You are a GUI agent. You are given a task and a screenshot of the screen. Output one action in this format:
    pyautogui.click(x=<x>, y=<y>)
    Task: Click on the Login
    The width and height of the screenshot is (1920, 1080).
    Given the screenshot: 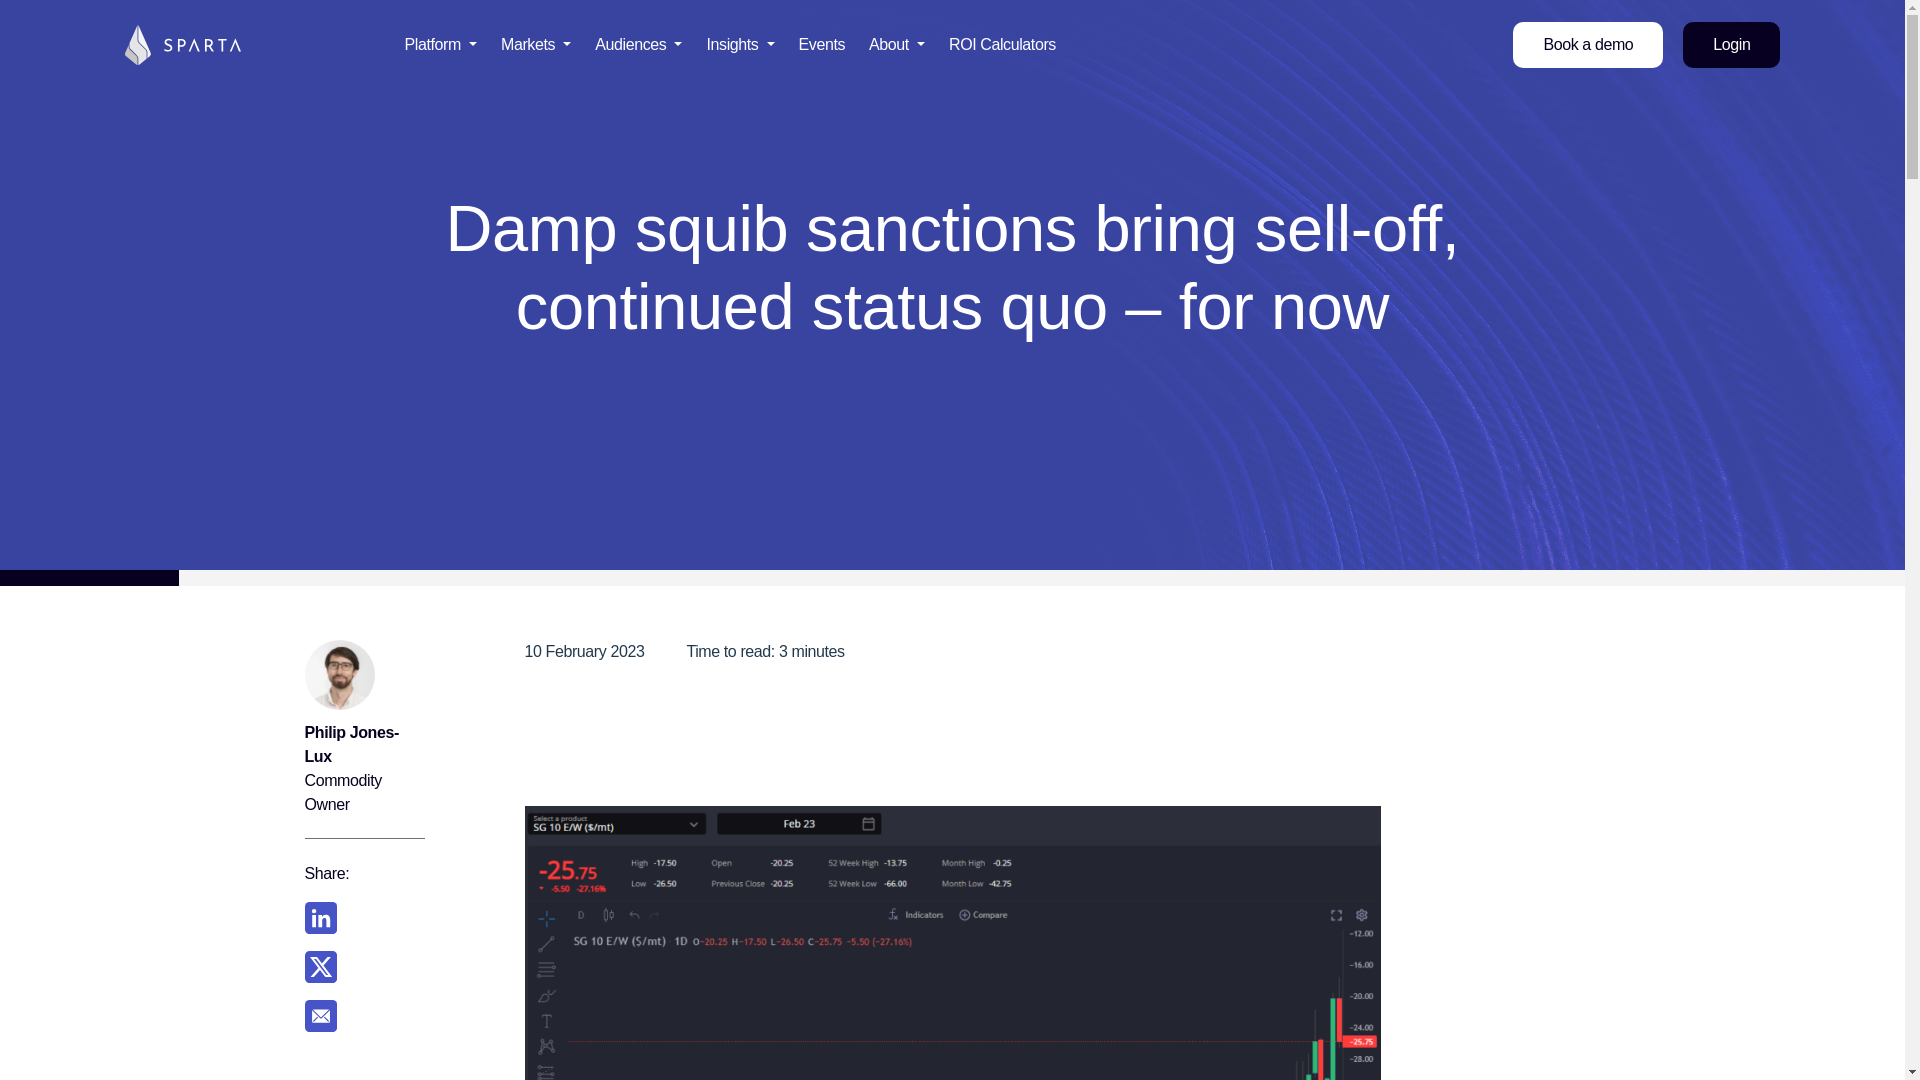 What is the action you would take?
    pyautogui.click(x=1731, y=44)
    